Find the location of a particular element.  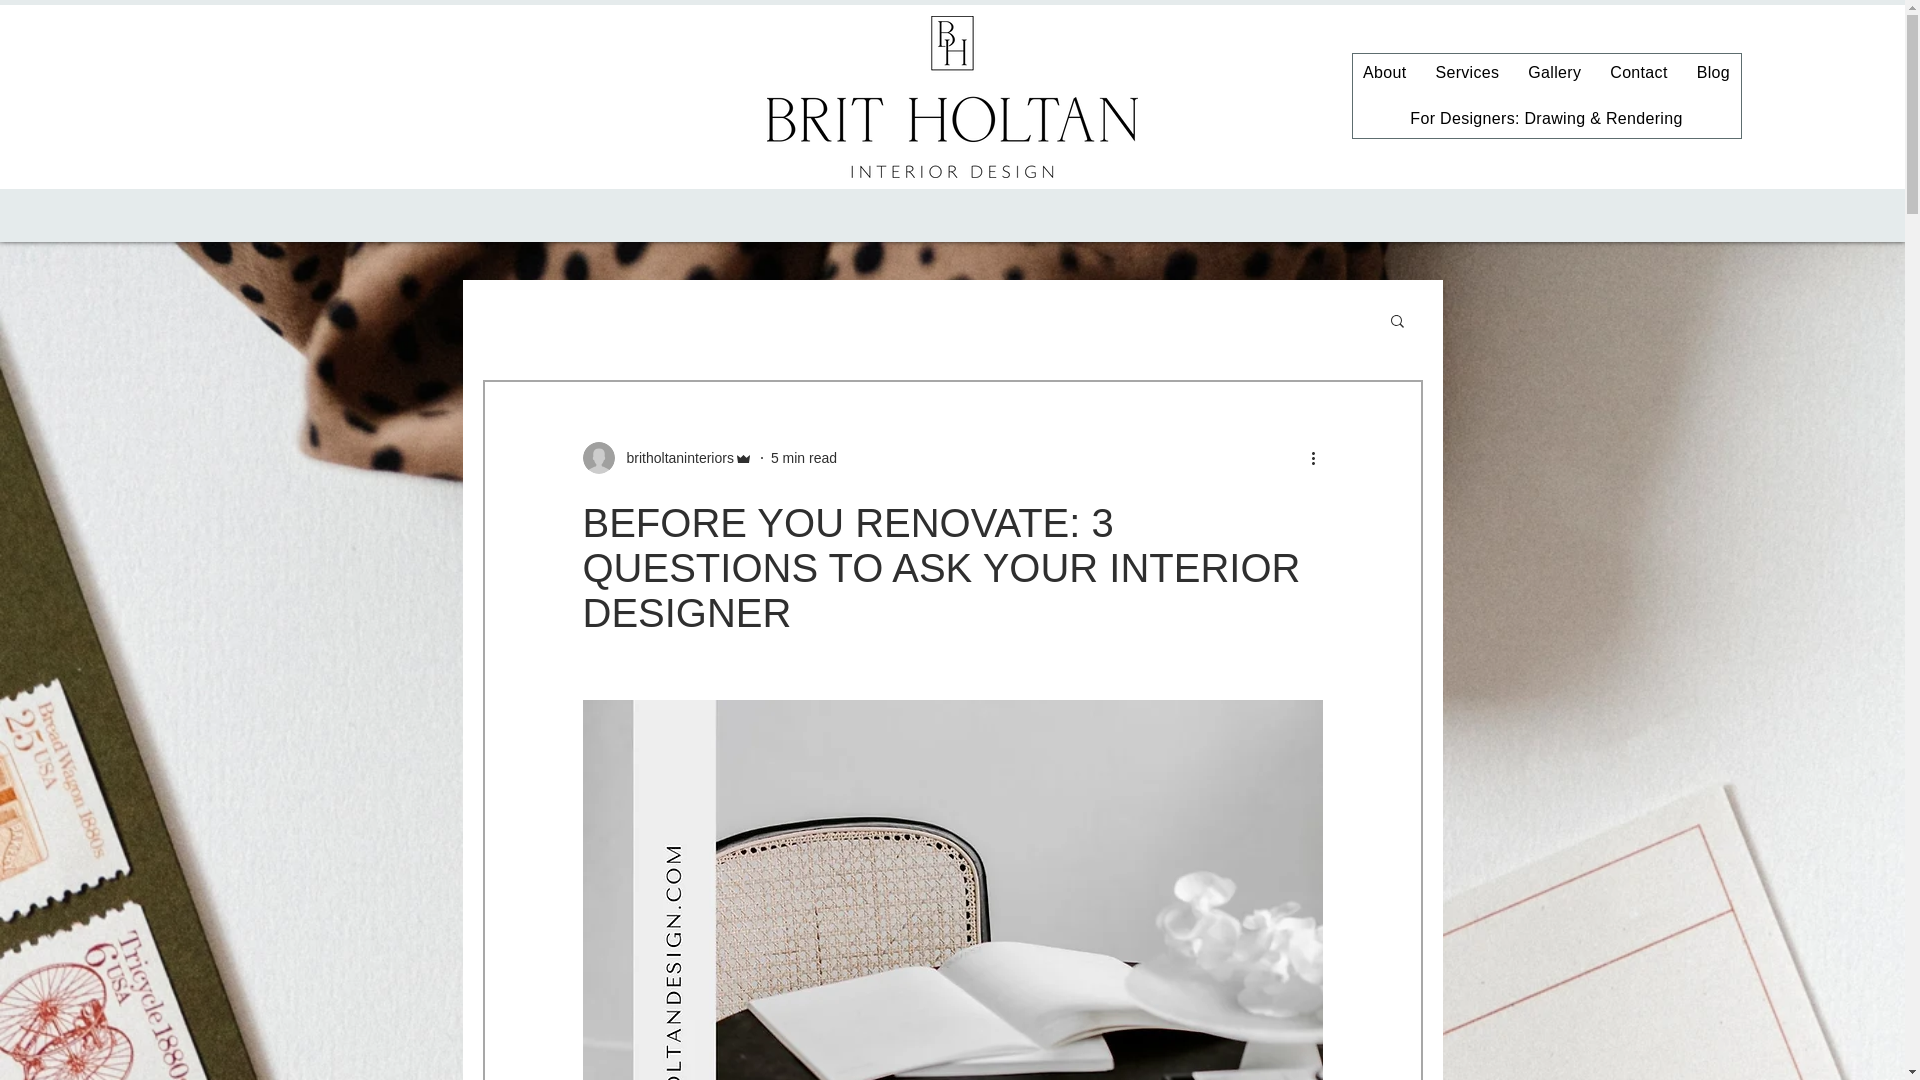

britholtaninteriors is located at coordinates (666, 458).